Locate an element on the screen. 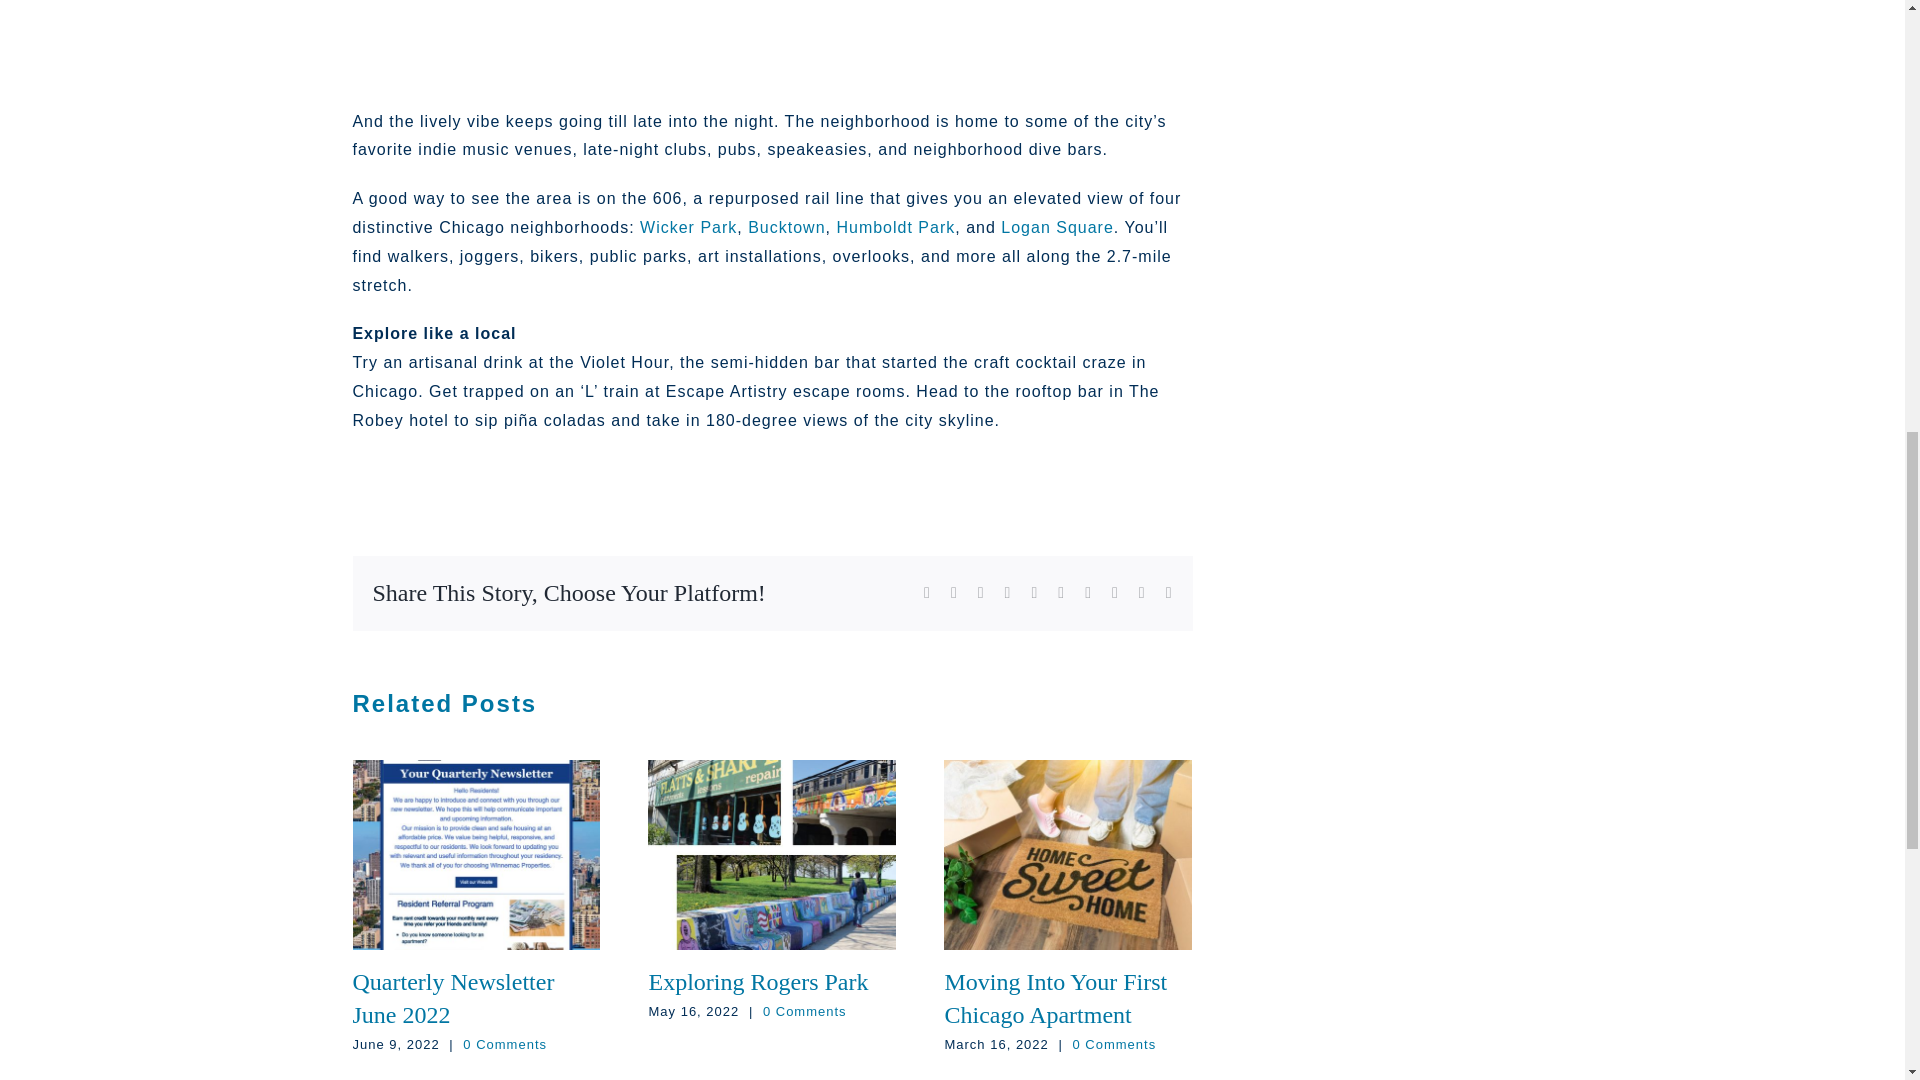 The image size is (1920, 1080). Quarterly Newsletter June 2022 is located at coordinates (452, 998).